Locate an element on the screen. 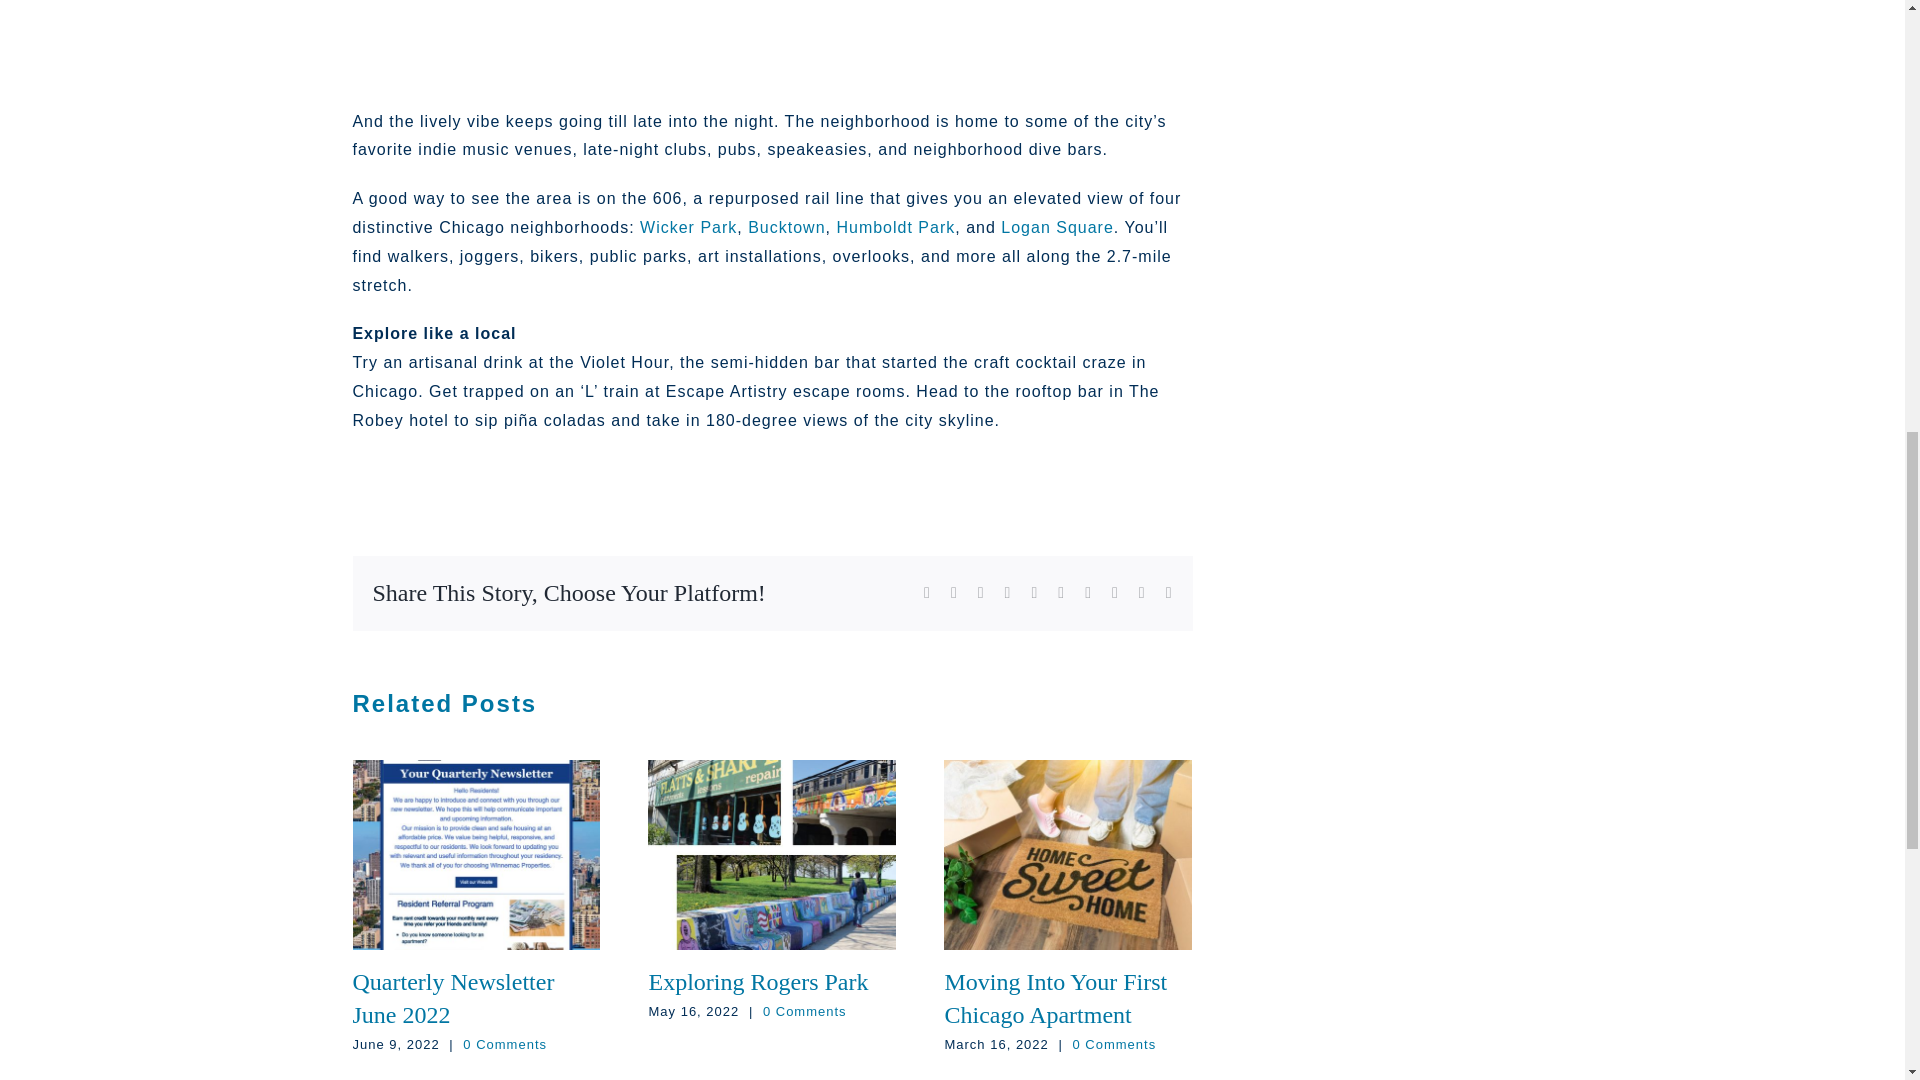 The image size is (1920, 1080). Quarterly Newsletter June 2022 is located at coordinates (452, 998).